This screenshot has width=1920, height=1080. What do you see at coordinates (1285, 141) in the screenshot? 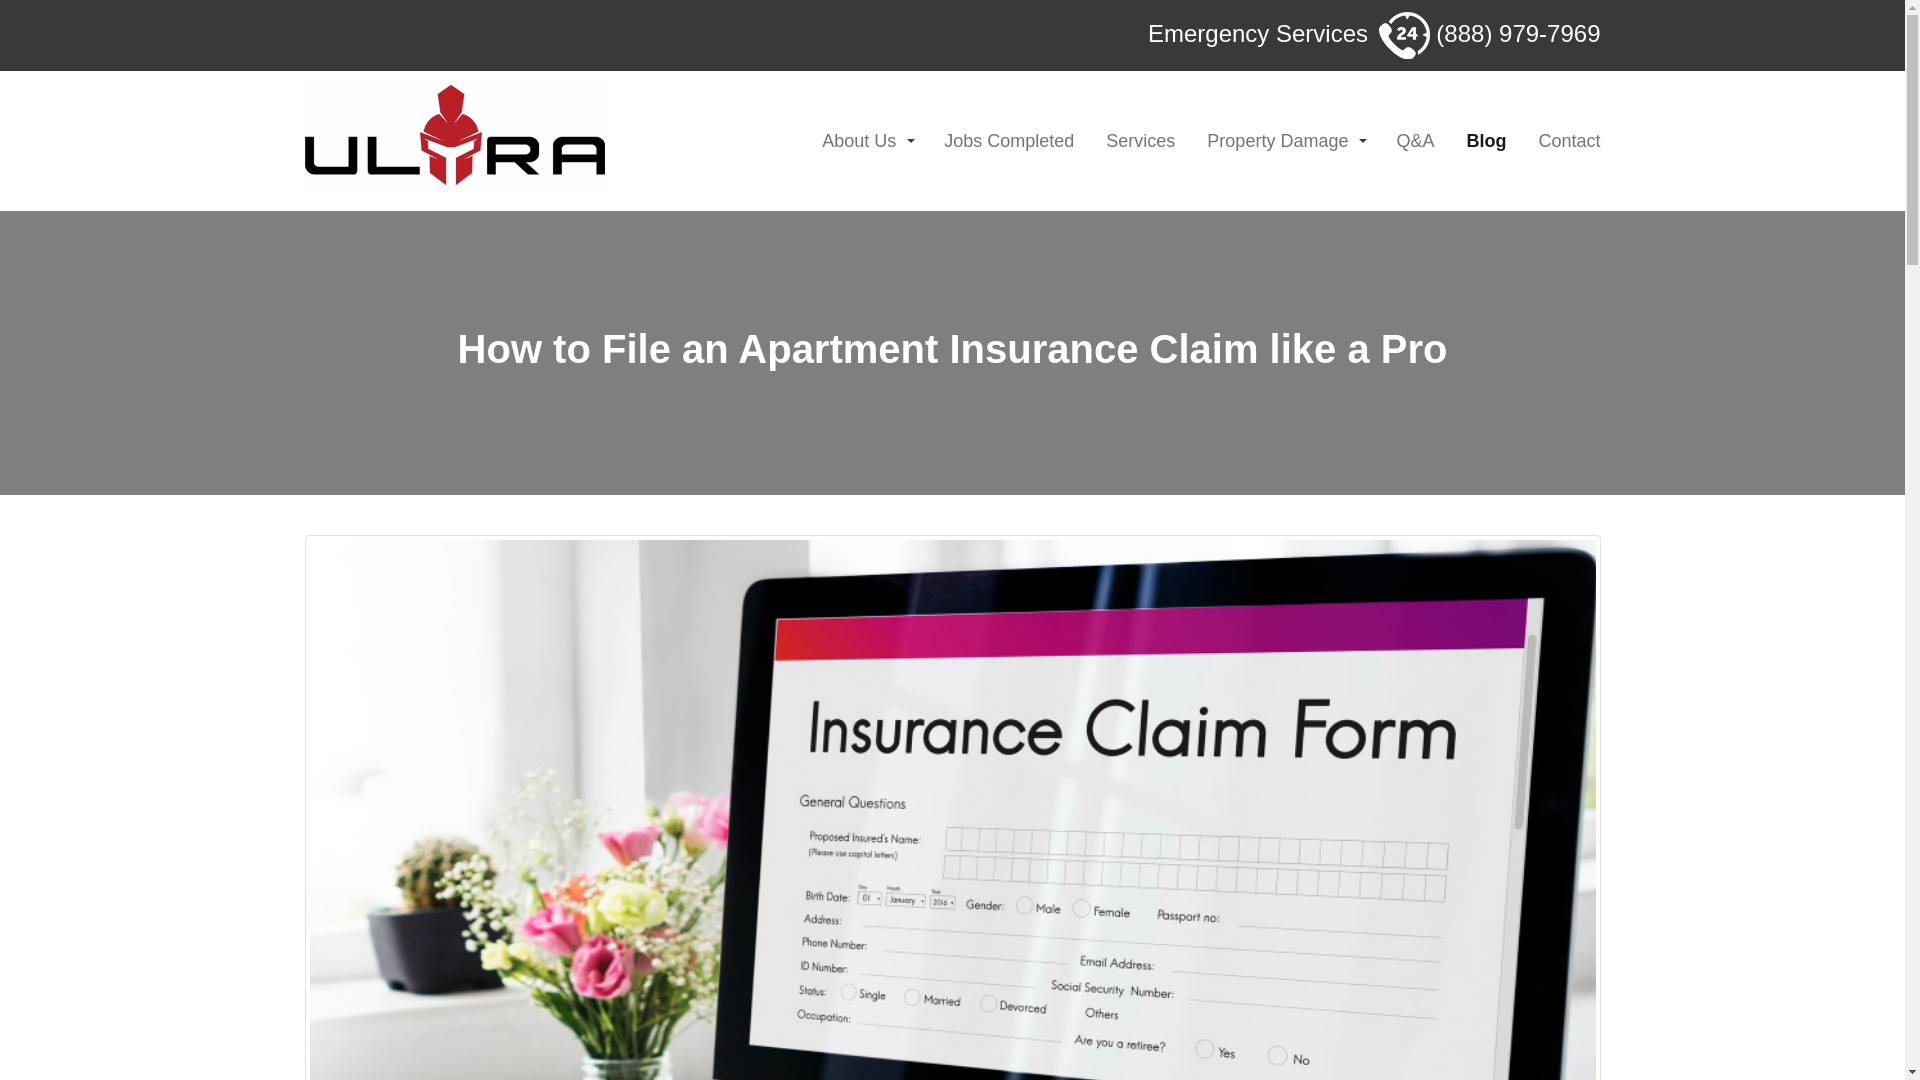
I see `Property Damage` at bounding box center [1285, 141].